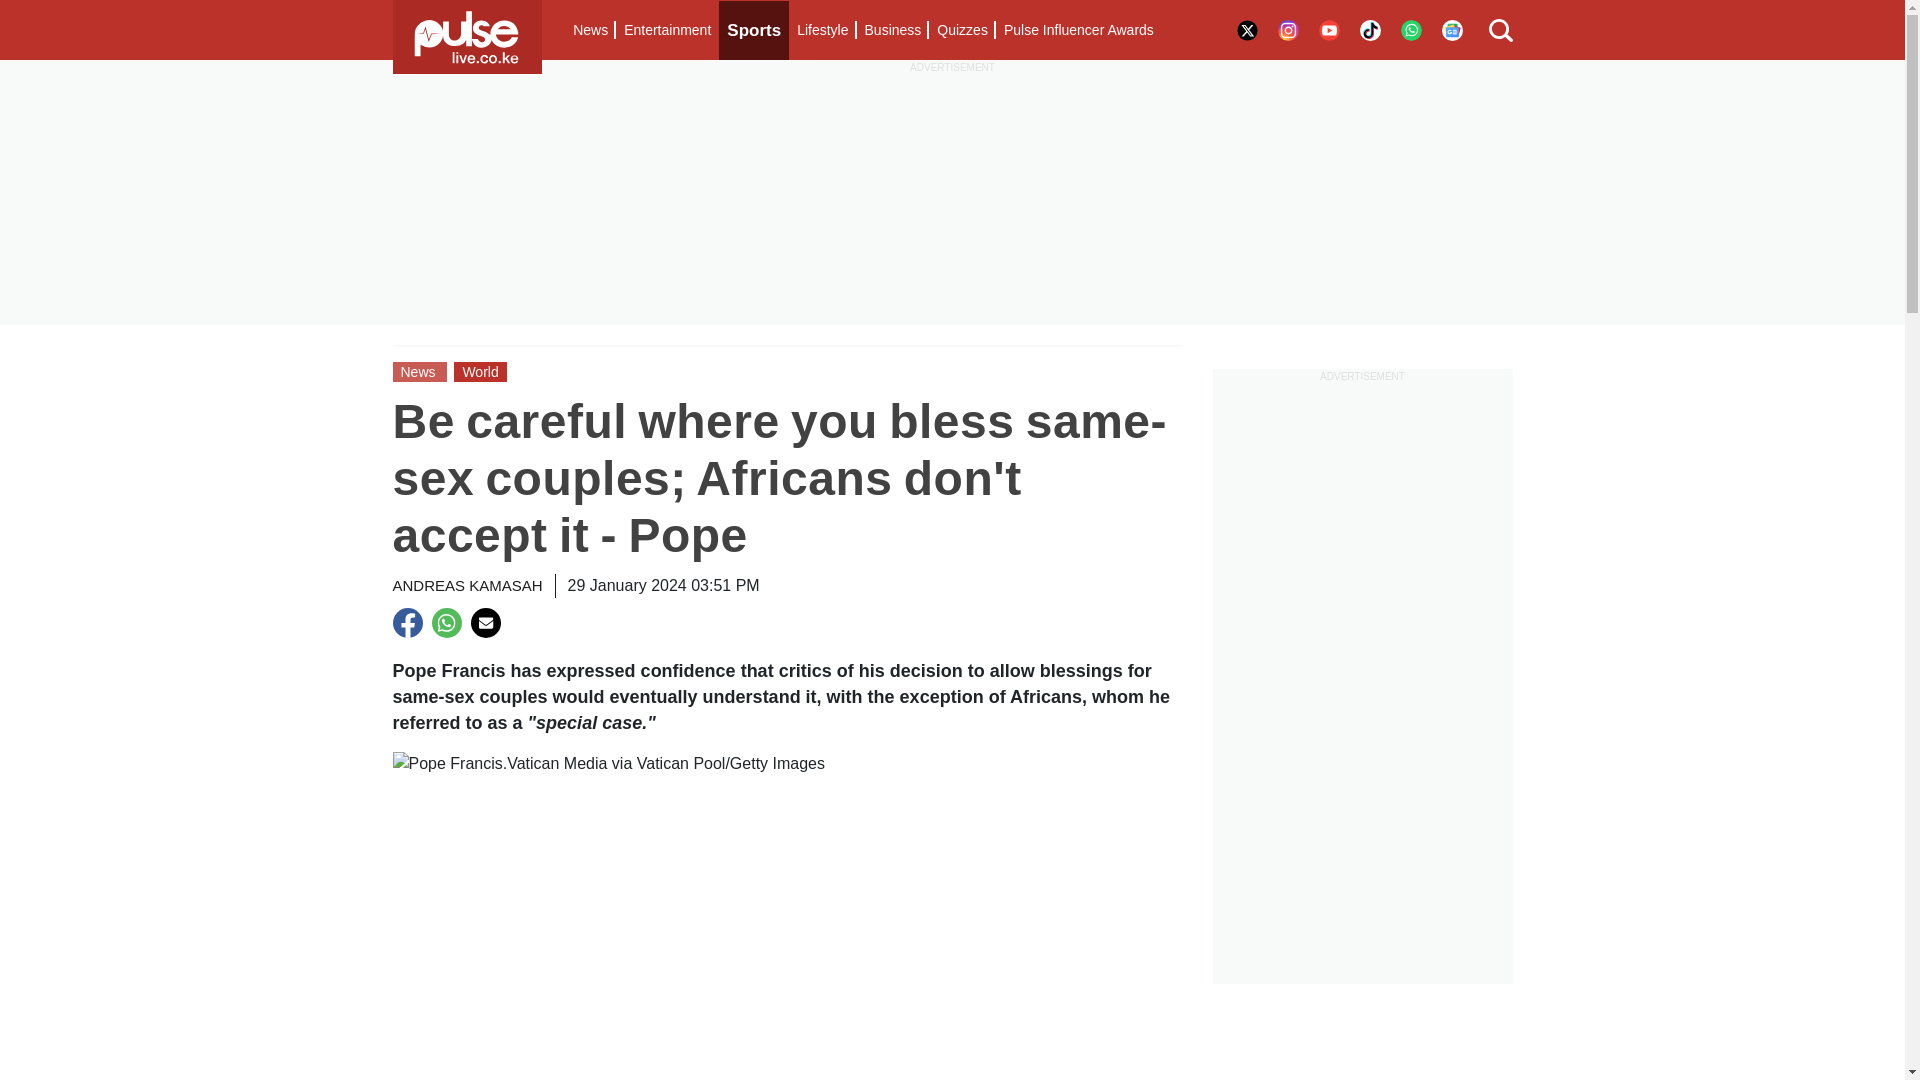  I want to click on Lifestyle, so click(822, 30).